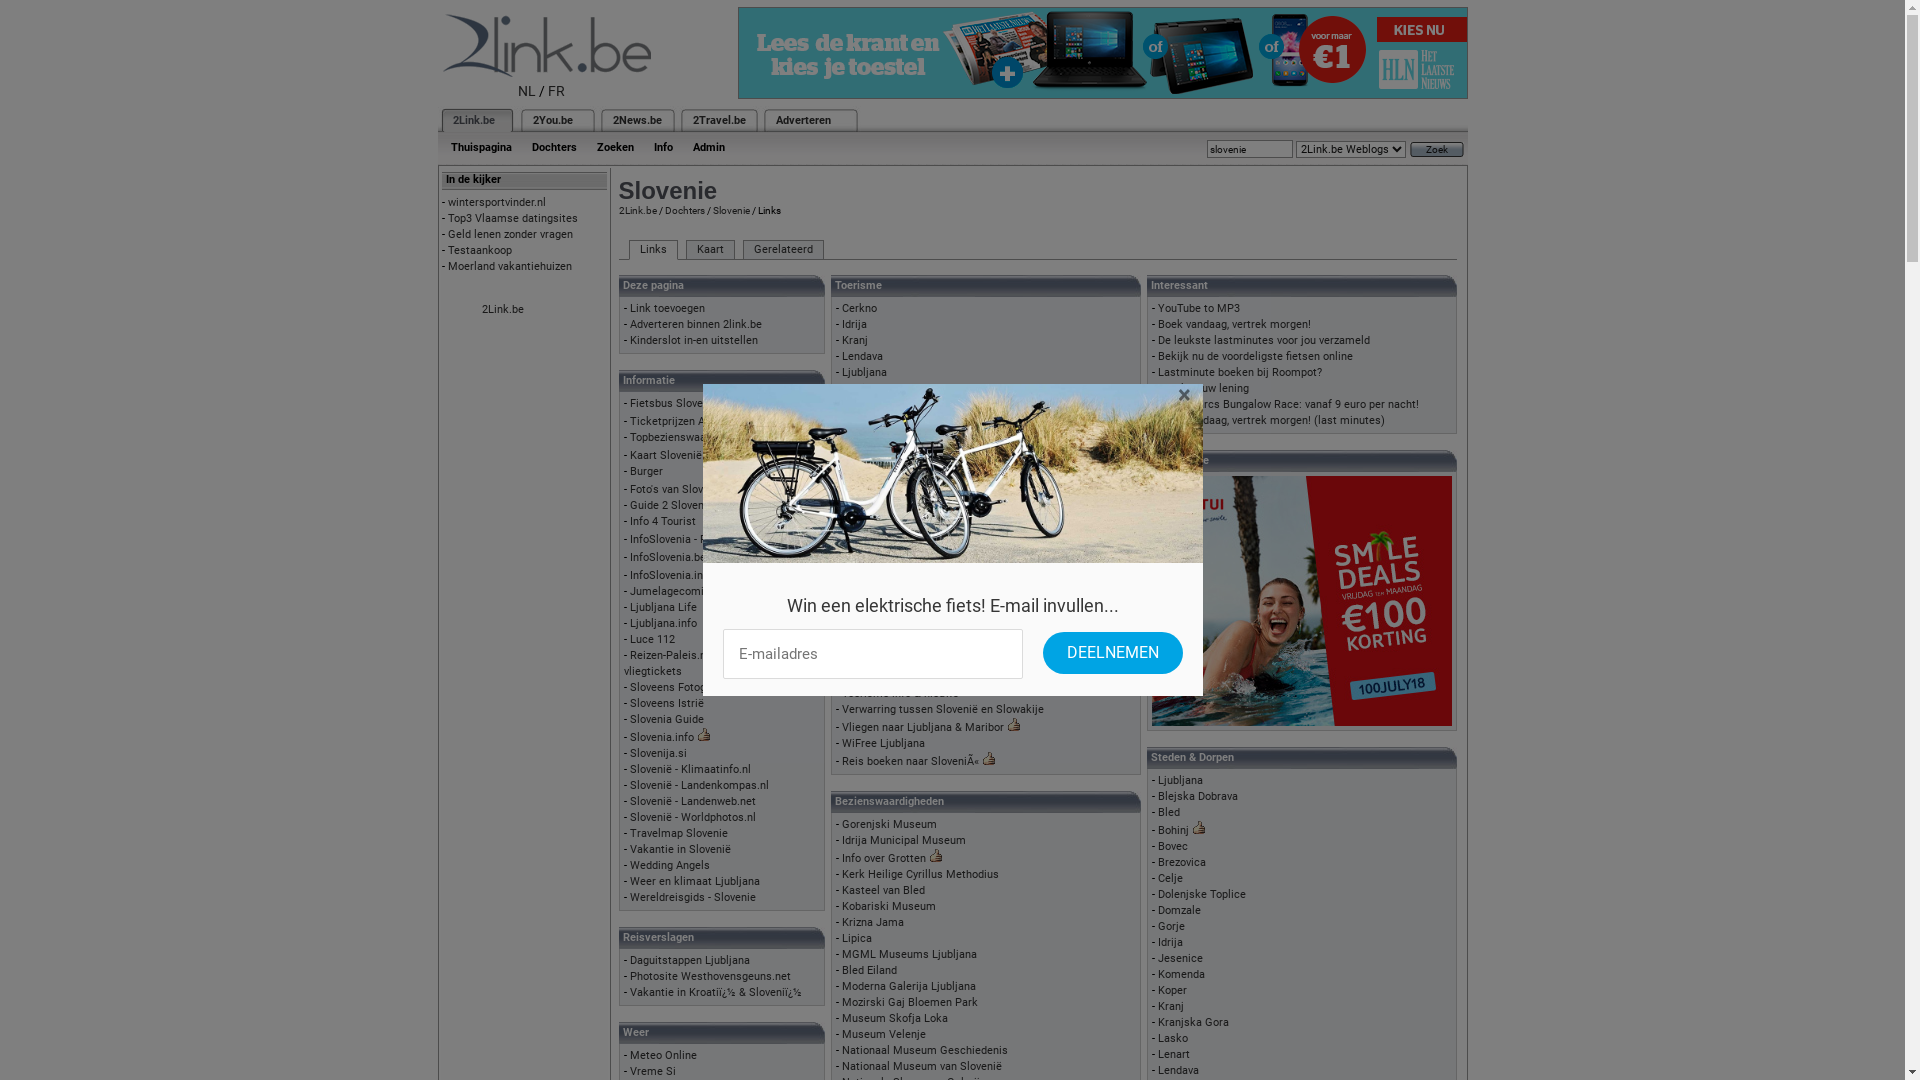 This screenshot has height=1080, width=1920. I want to click on Testaankoop, so click(480, 250).